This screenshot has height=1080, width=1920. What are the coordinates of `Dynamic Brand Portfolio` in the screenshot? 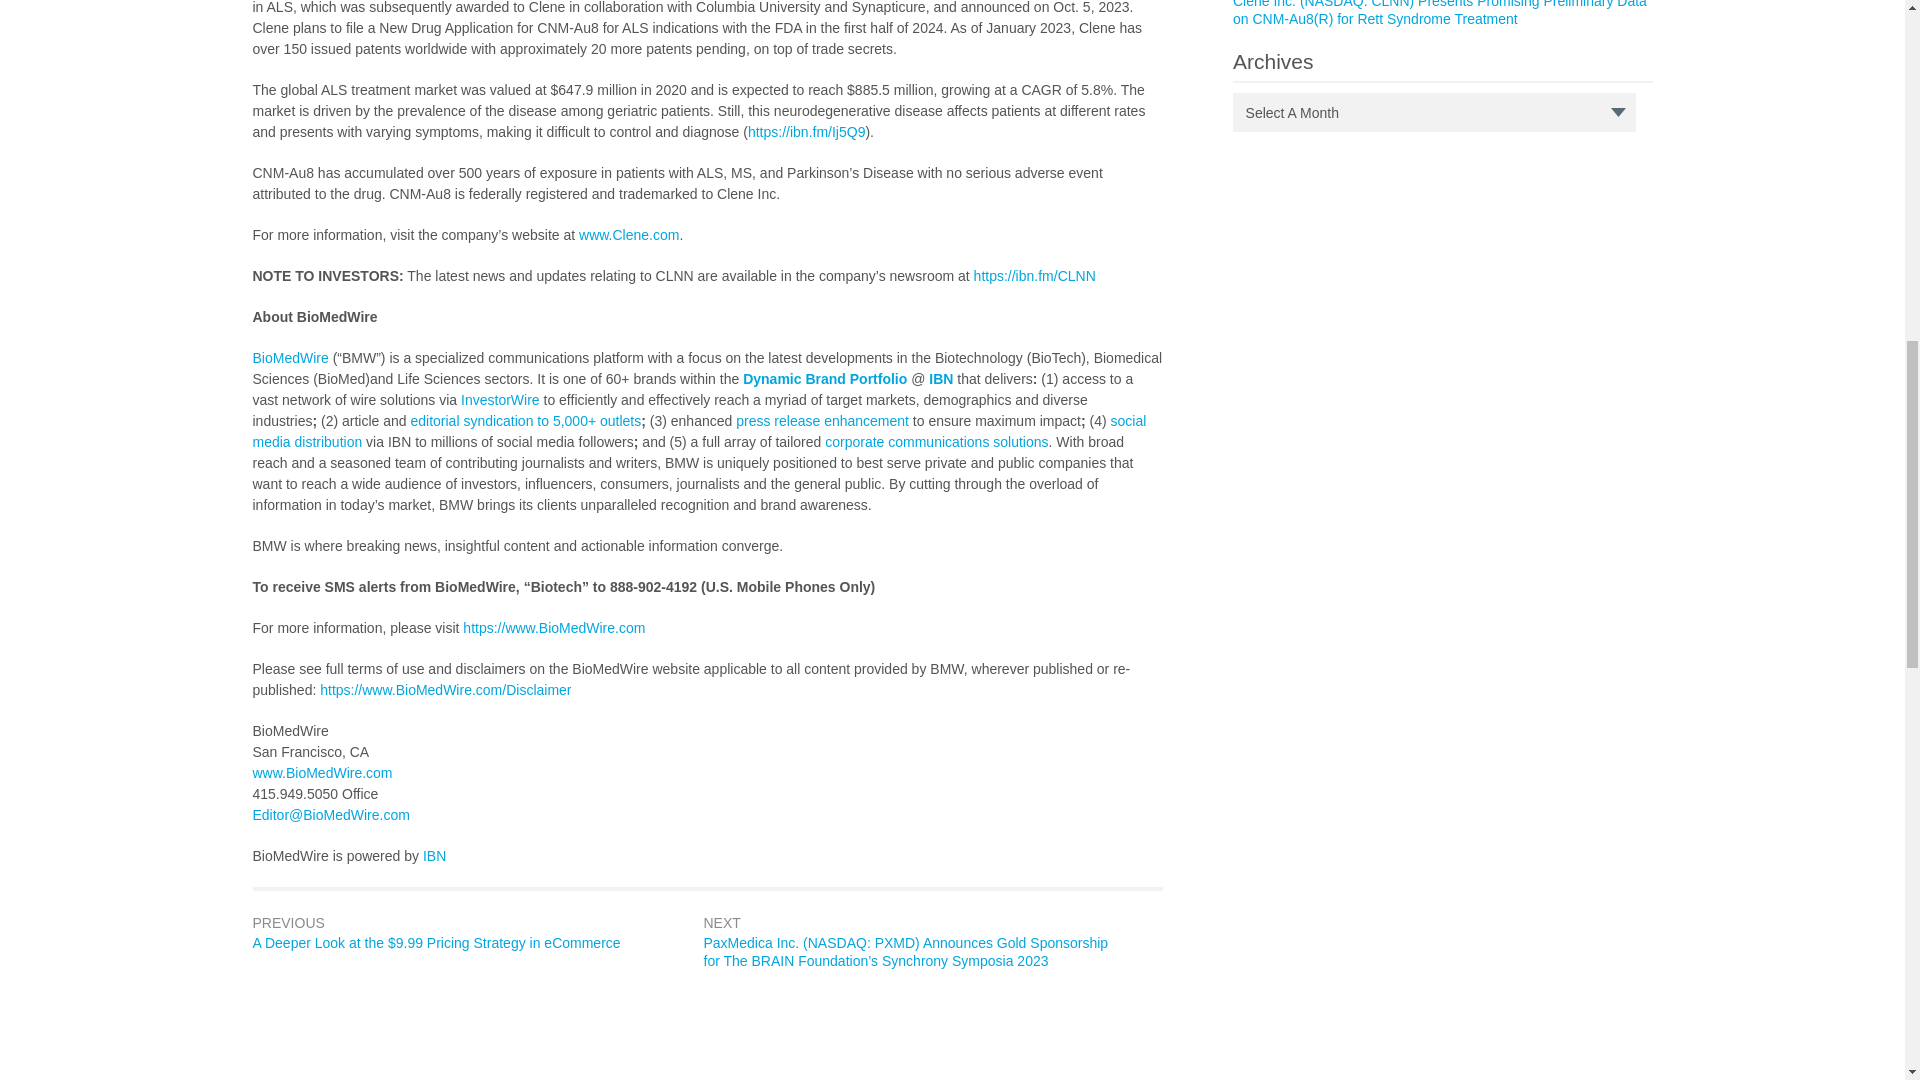 It's located at (824, 378).